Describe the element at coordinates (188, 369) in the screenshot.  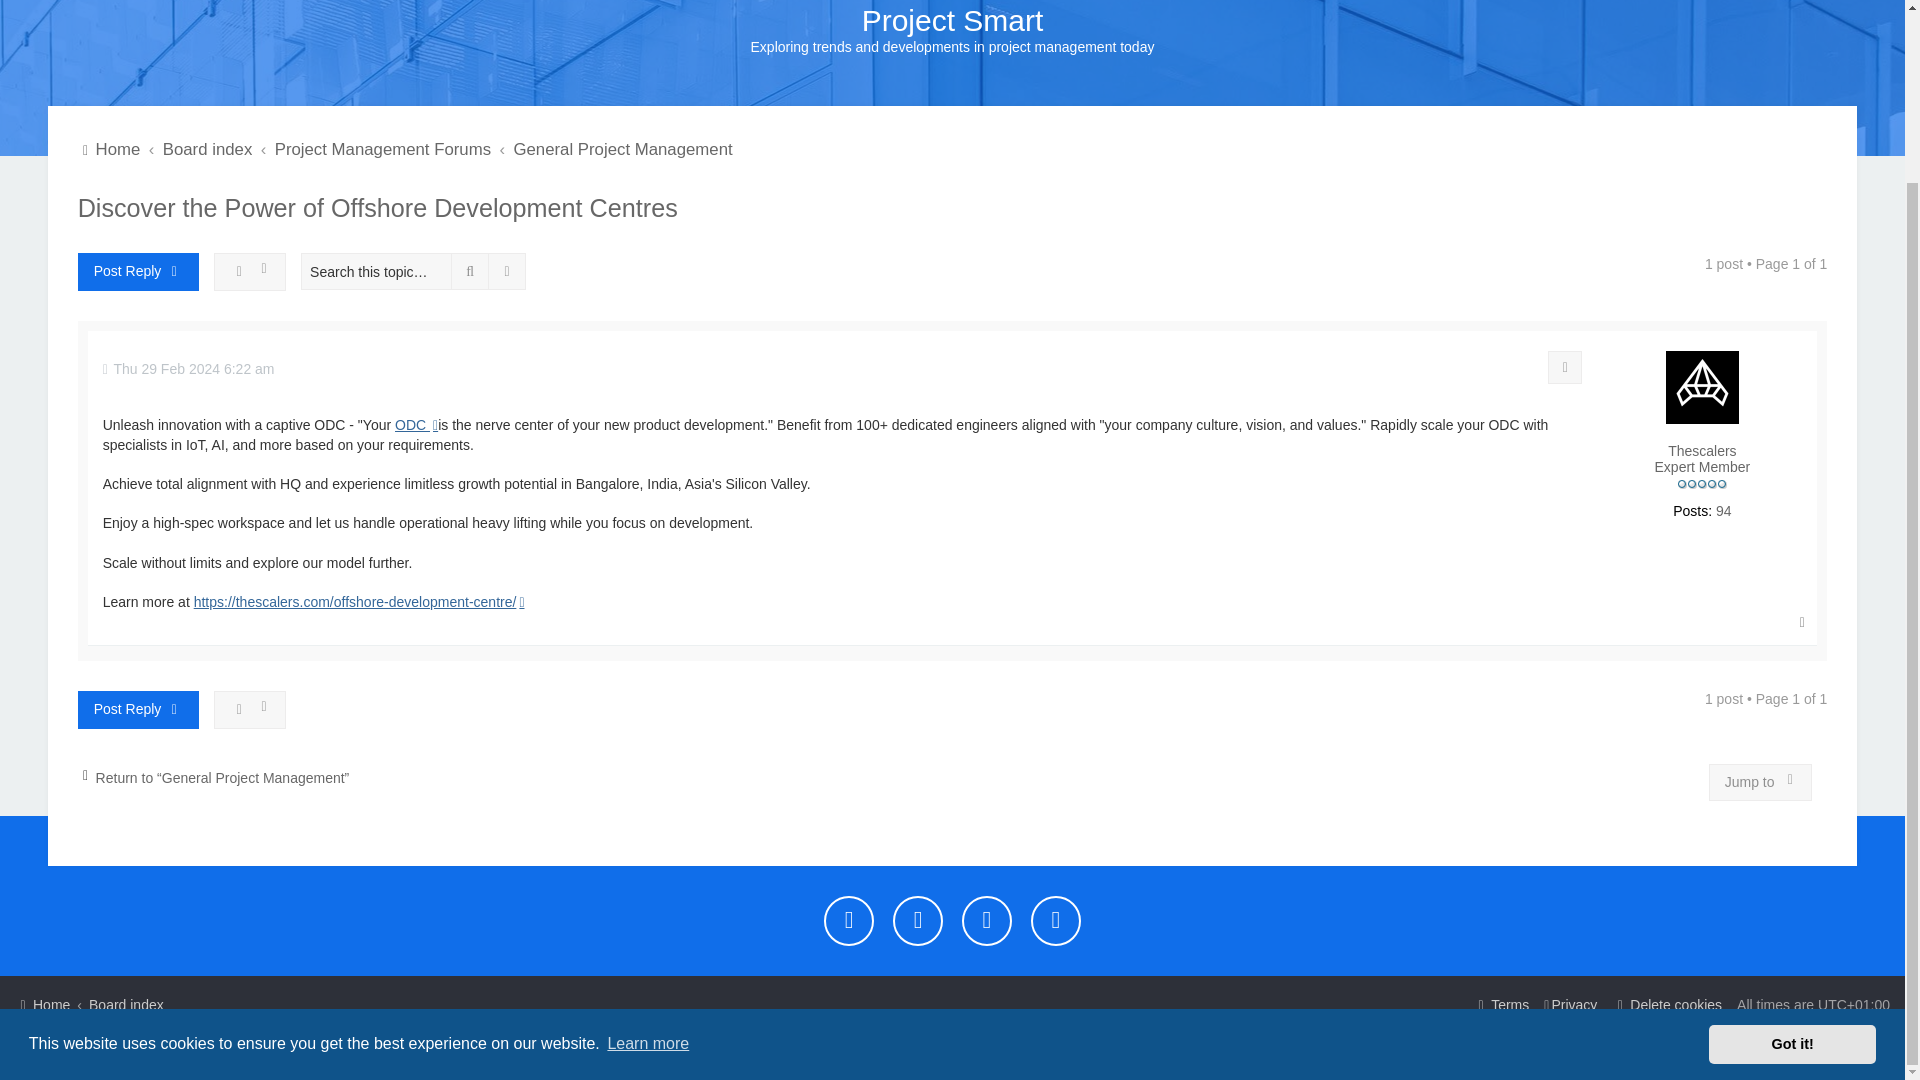
I see `Thu 29 Feb 2024 6:22 am` at that location.